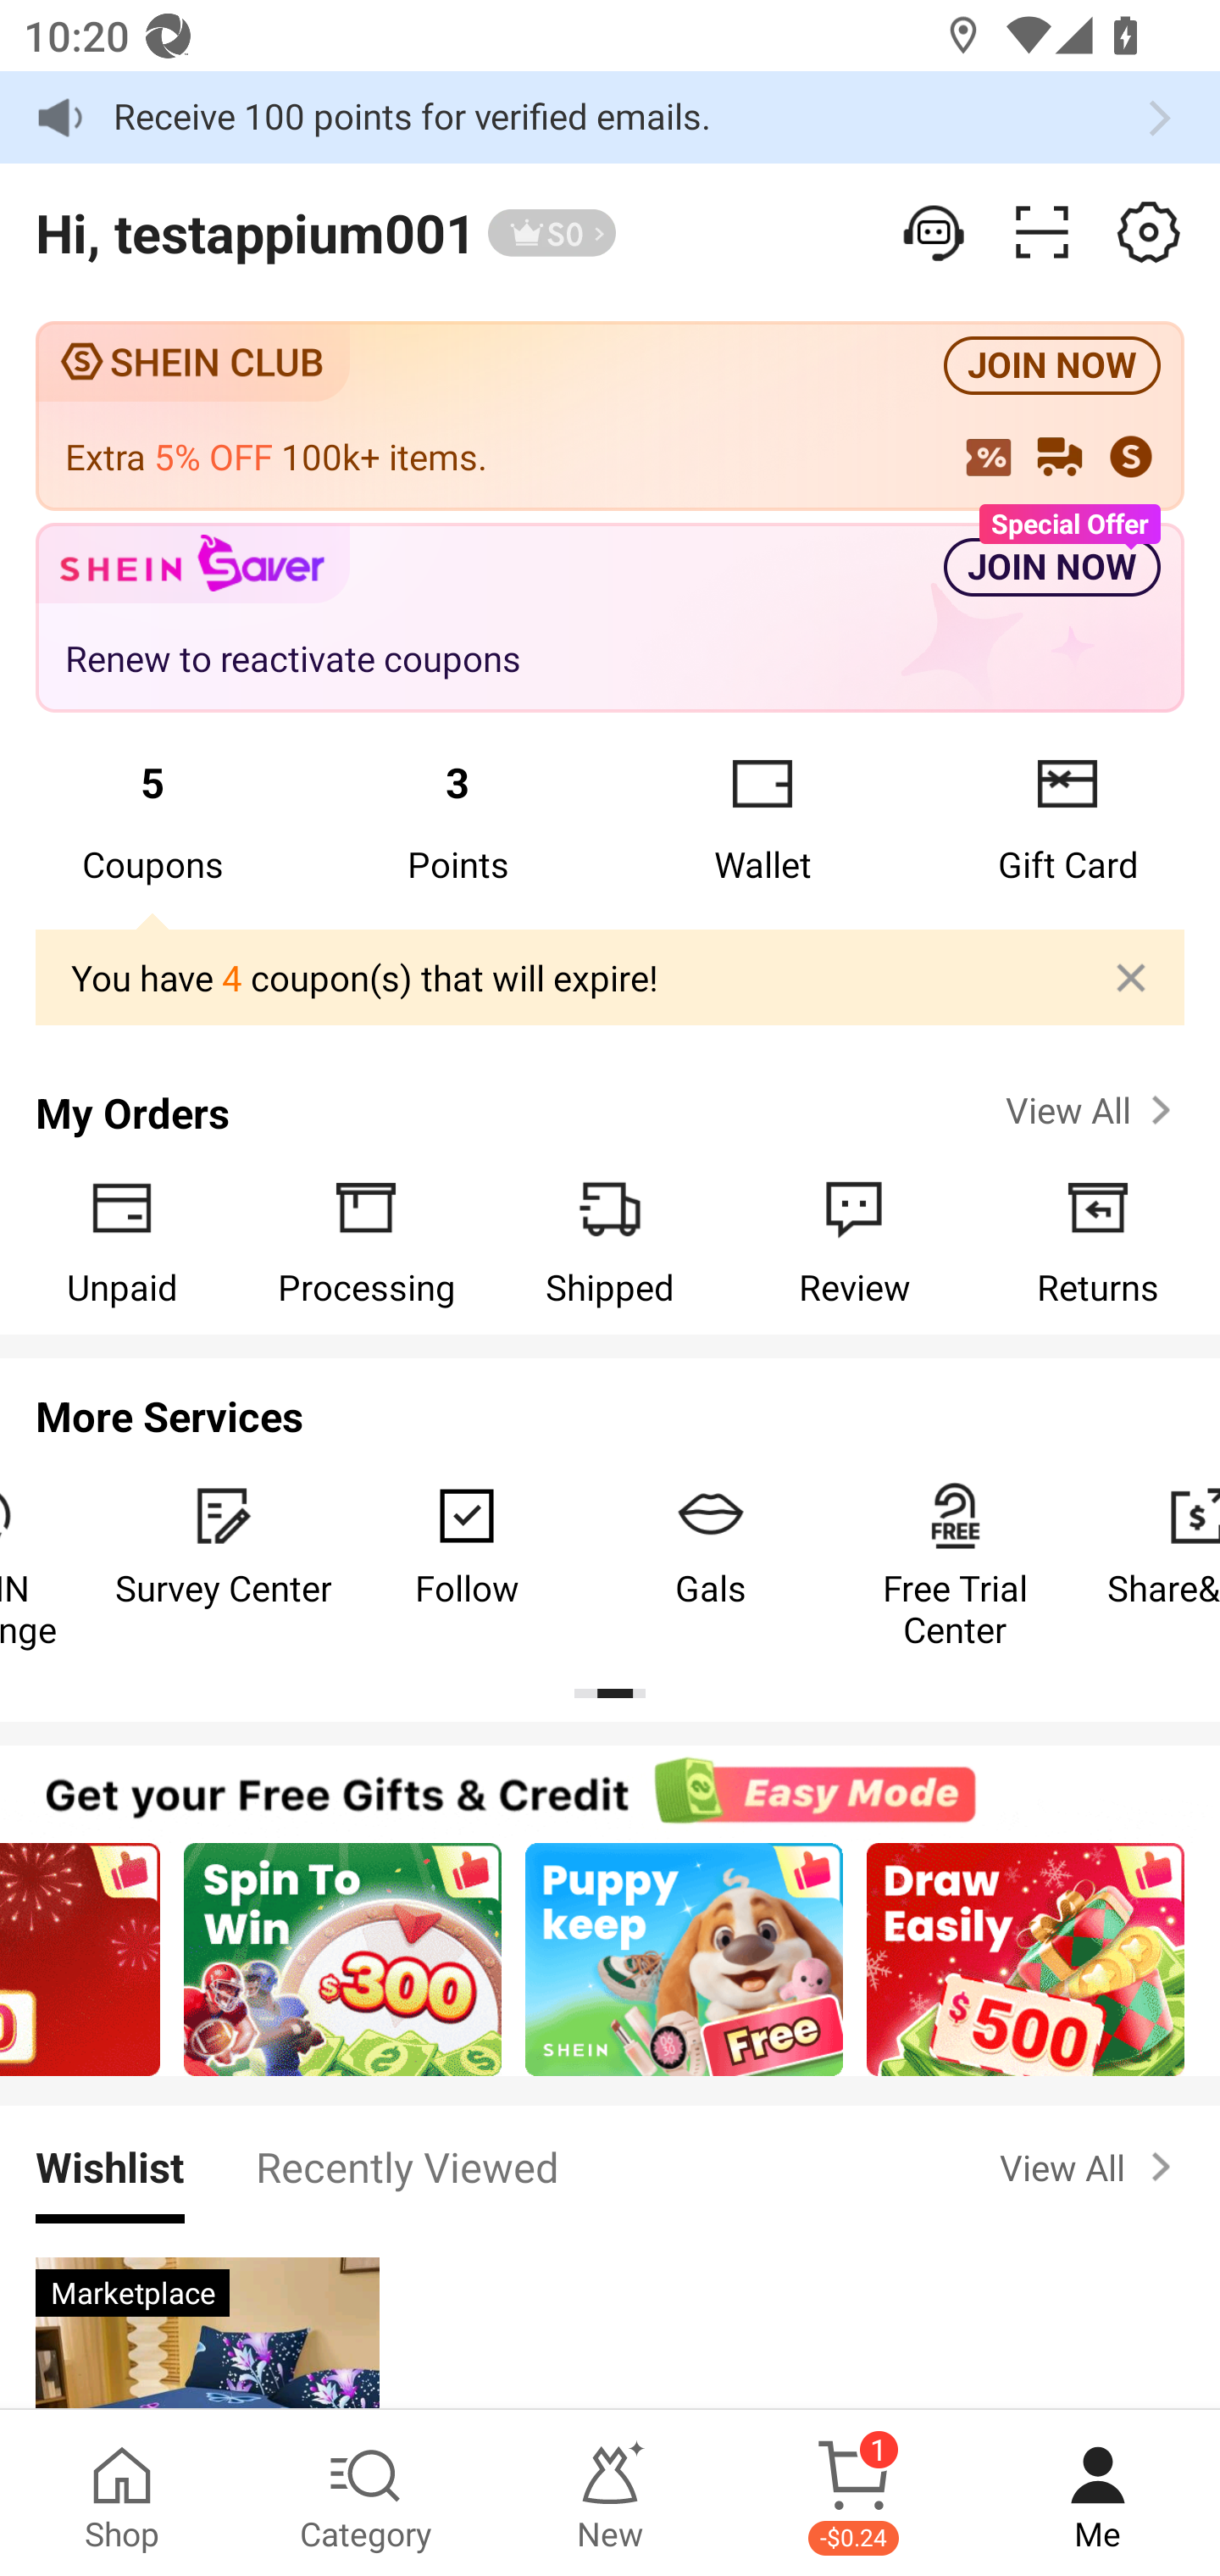 The image size is (1220, 2576). What do you see at coordinates (1149, 232) in the screenshot?
I see `Setting` at bounding box center [1149, 232].